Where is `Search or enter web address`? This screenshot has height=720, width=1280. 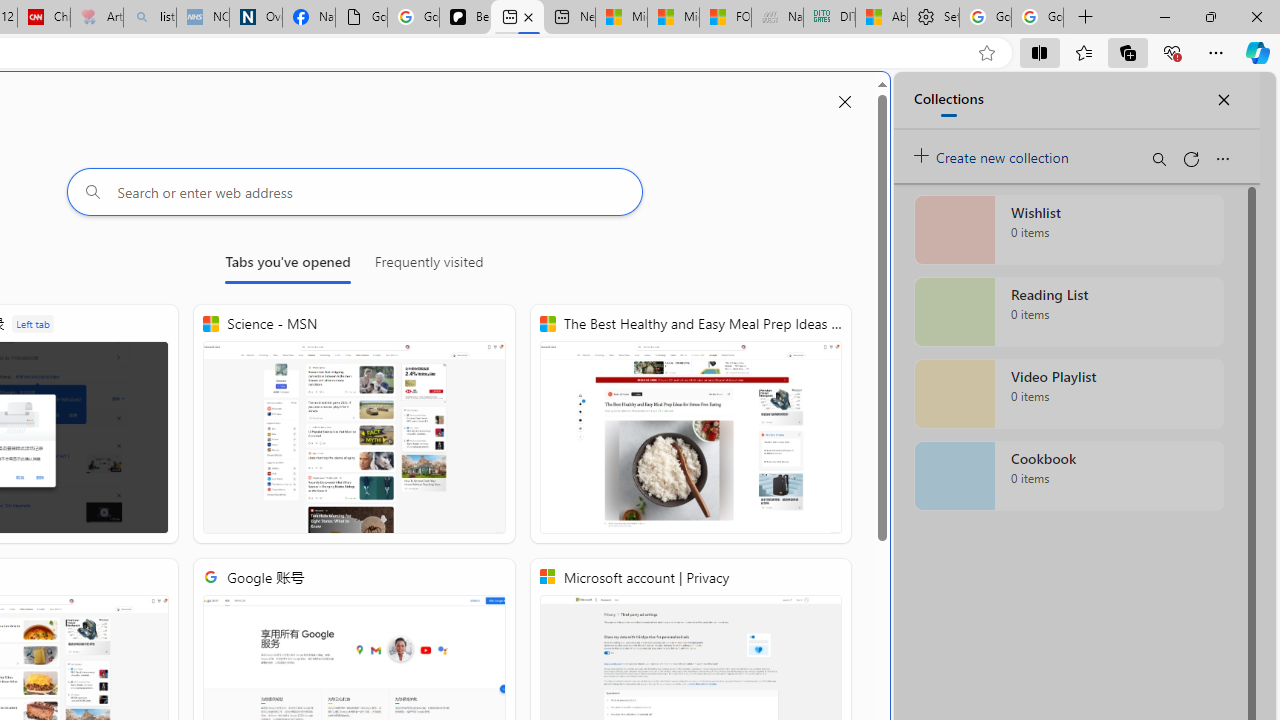
Search or enter web address is located at coordinates (354, 192).